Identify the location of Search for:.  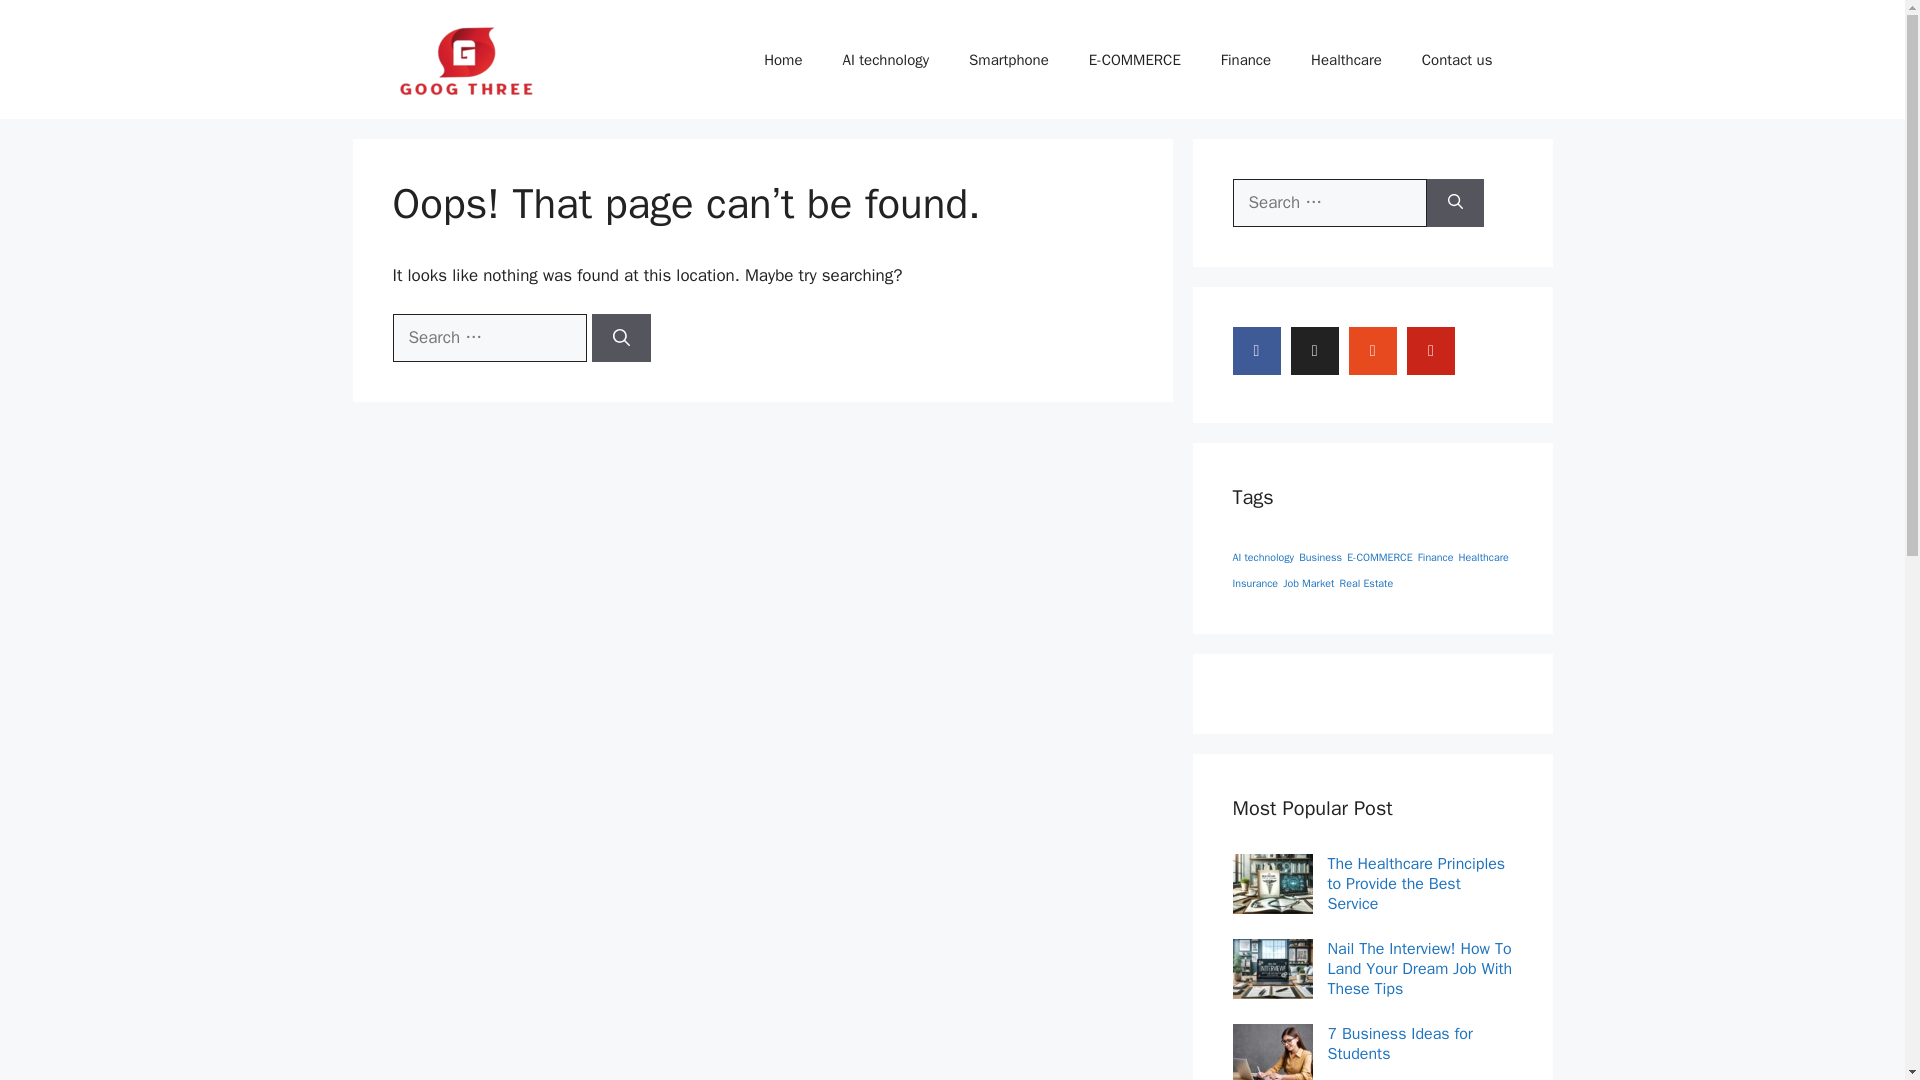
(488, 338).